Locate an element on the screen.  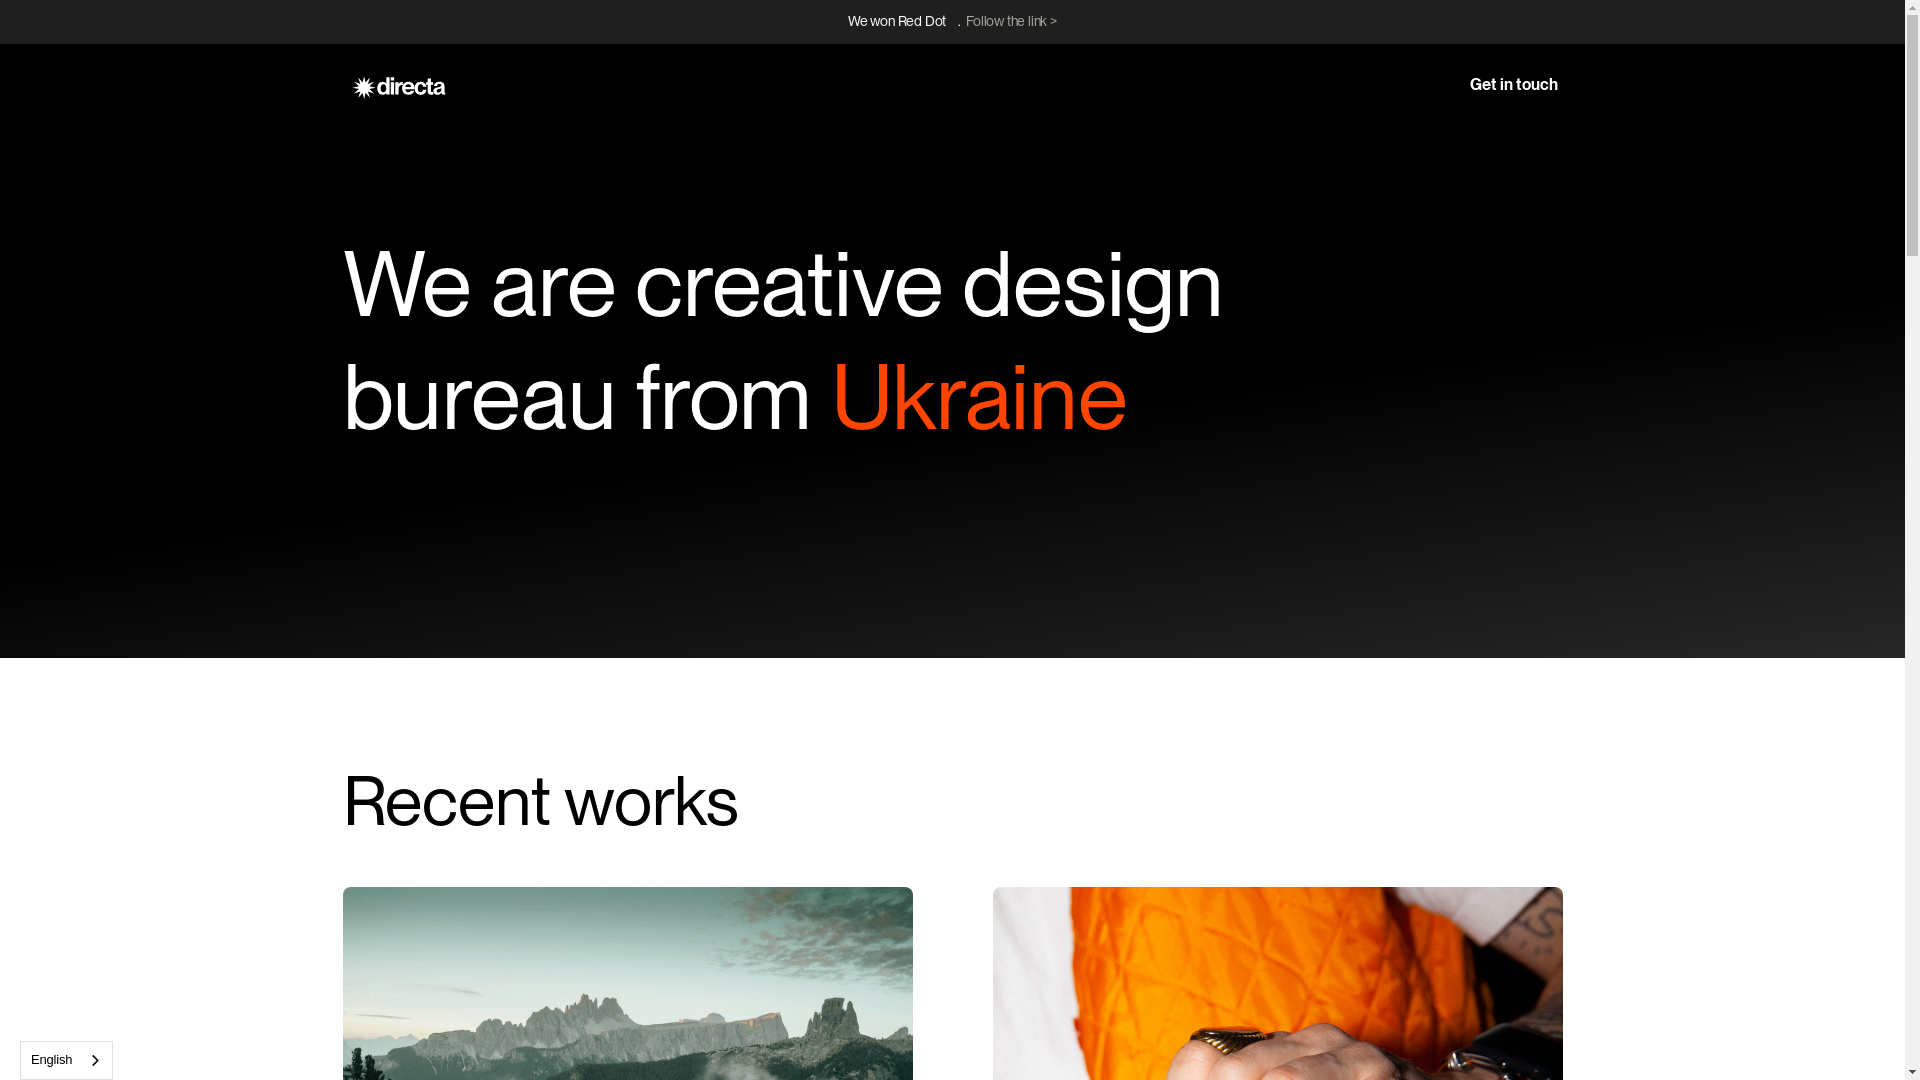
Follow the link > is located at coordinates (1012, 21).